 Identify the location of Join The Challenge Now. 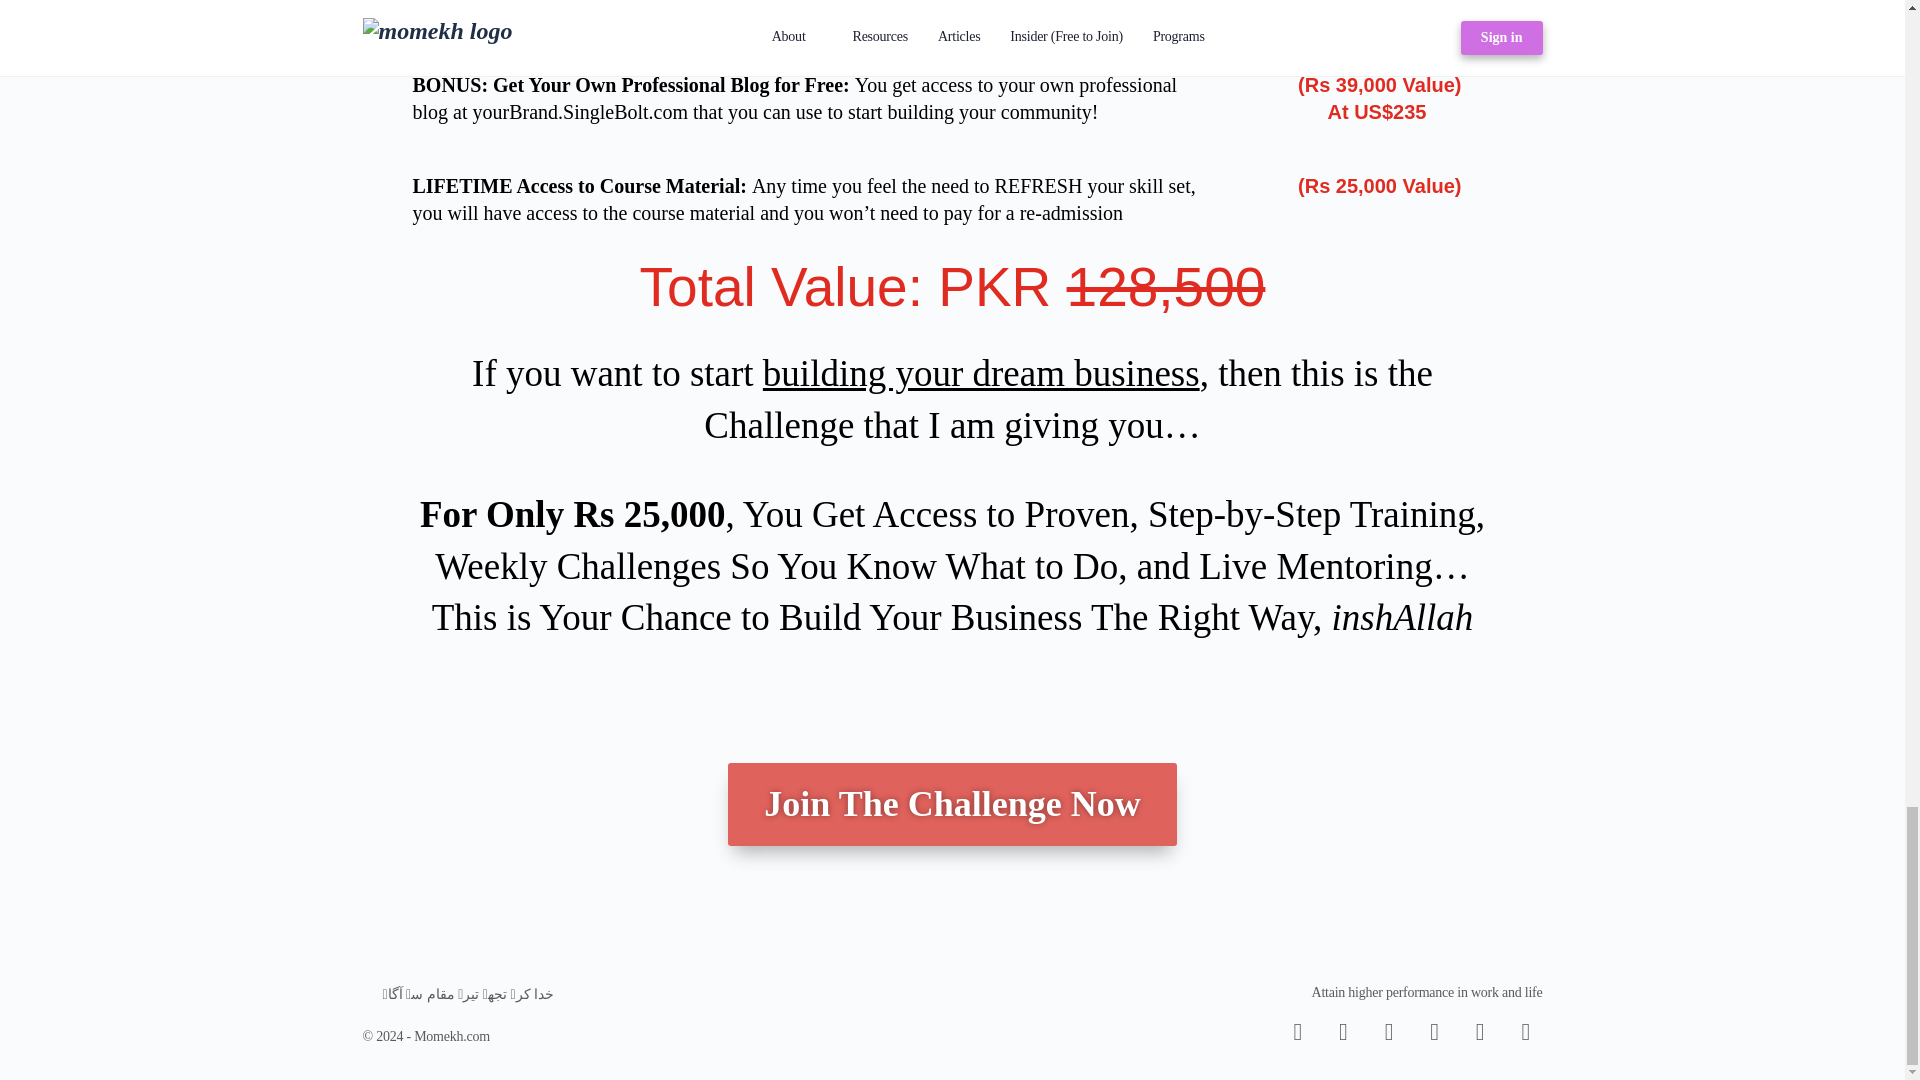
(951, 804).